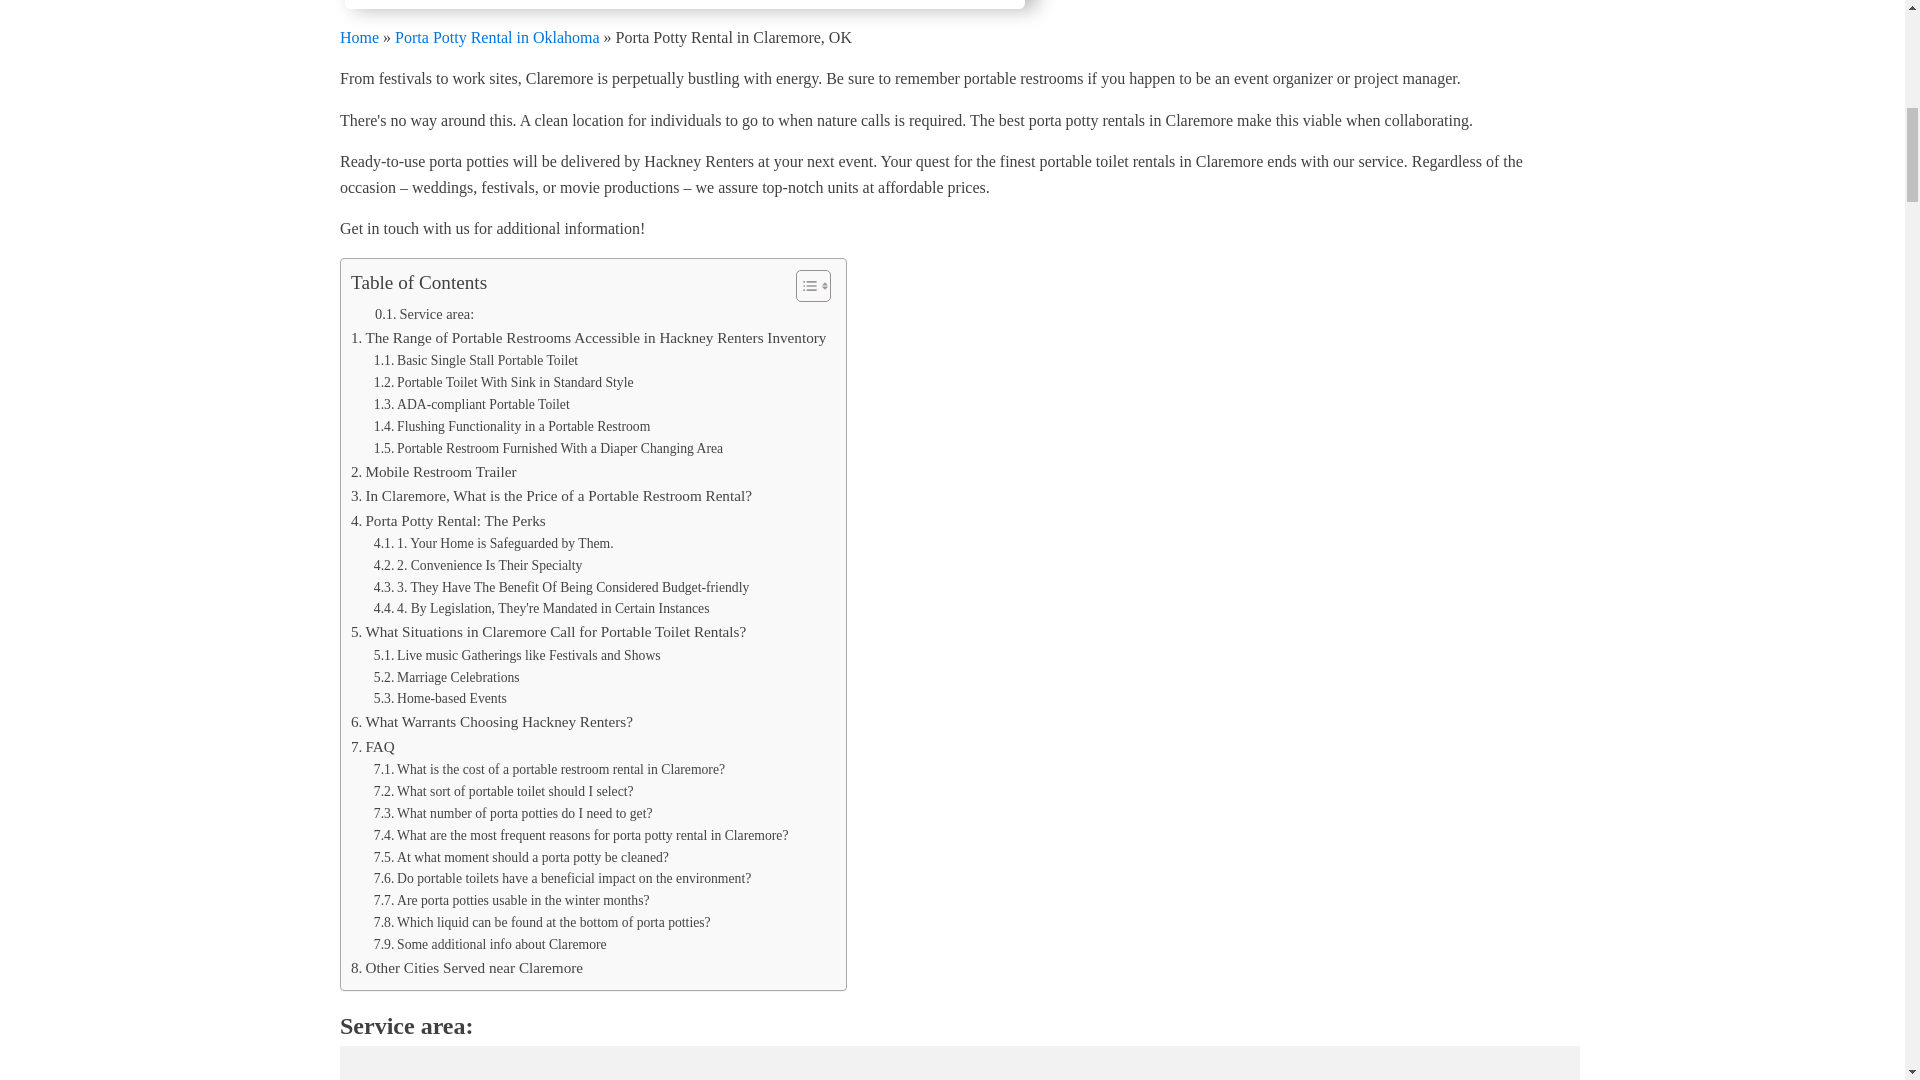  Describe the element at coordinates (358, 36) in the screenshot. I see `Home` at that location.